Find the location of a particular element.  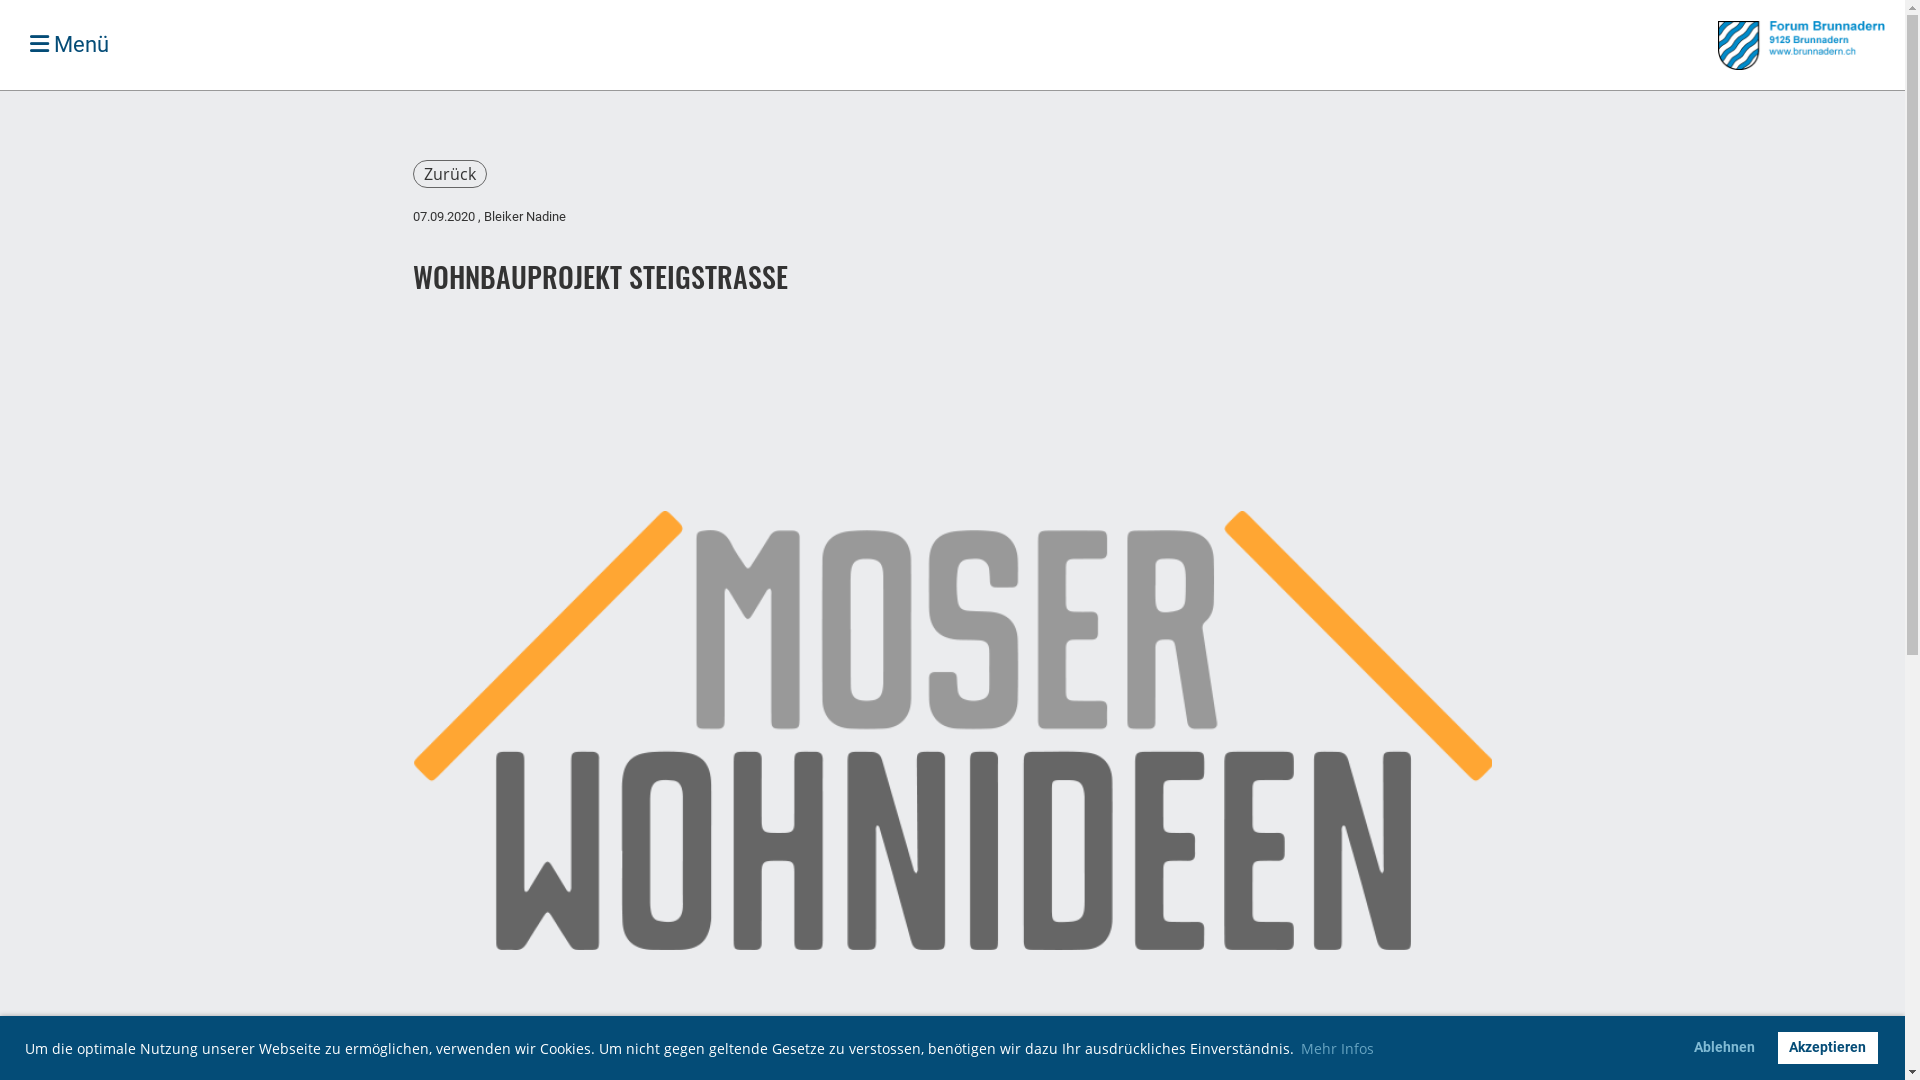

Mehr Infos is located at coordinates (1338, 1048).